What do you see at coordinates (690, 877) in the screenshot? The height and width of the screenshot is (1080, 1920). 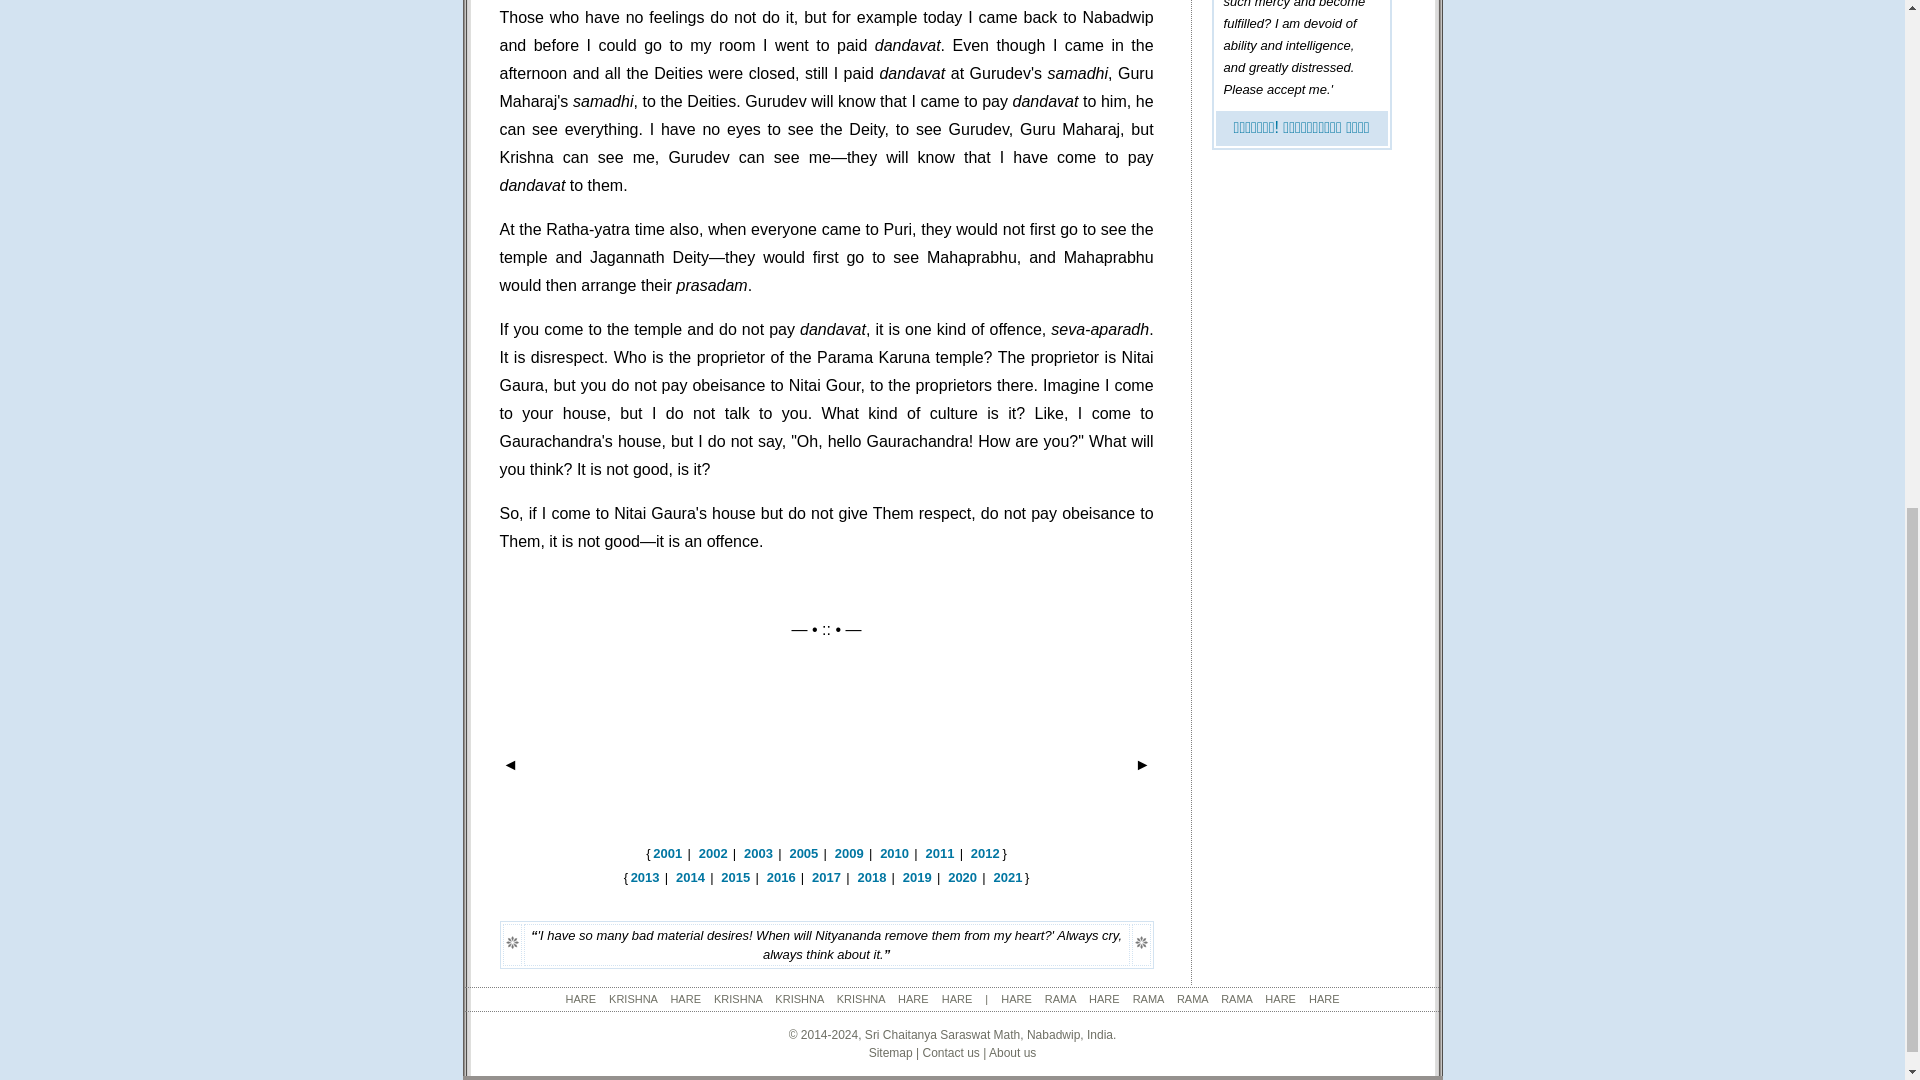 I see `2014` at bounding box center [690, 877].